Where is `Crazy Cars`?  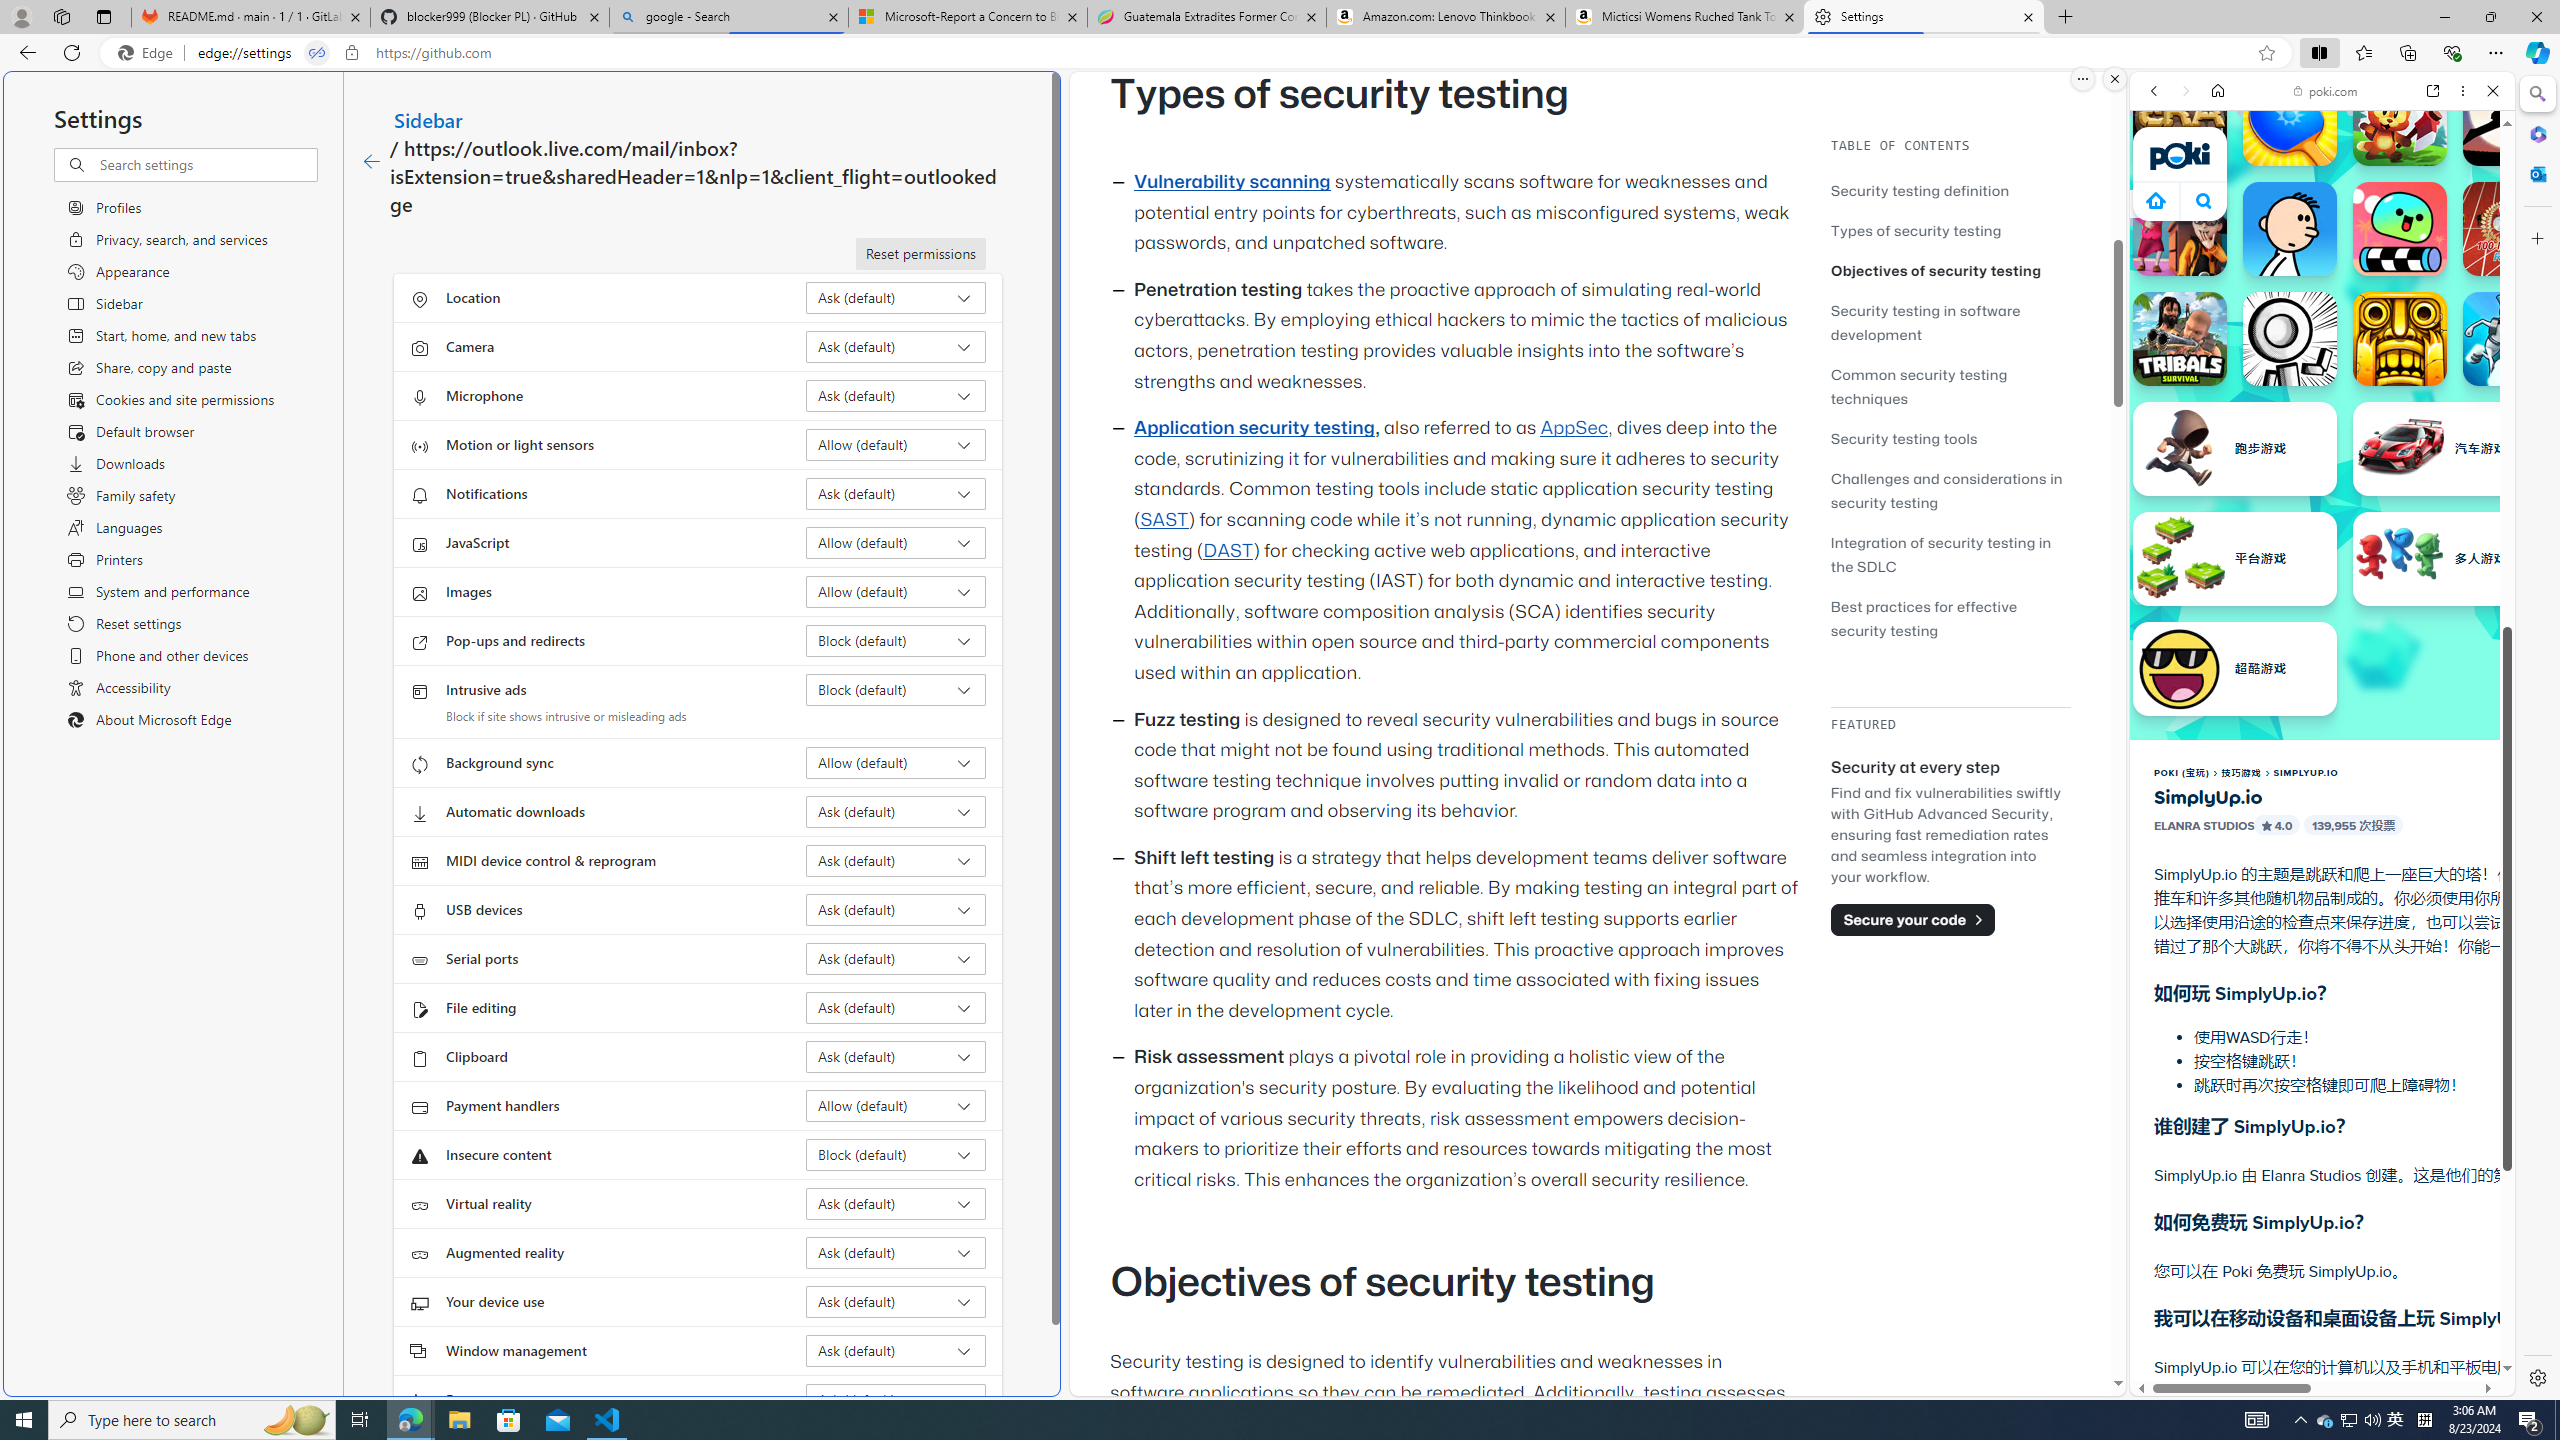
Crazy Cars is located at coordinates (2521, 1020).